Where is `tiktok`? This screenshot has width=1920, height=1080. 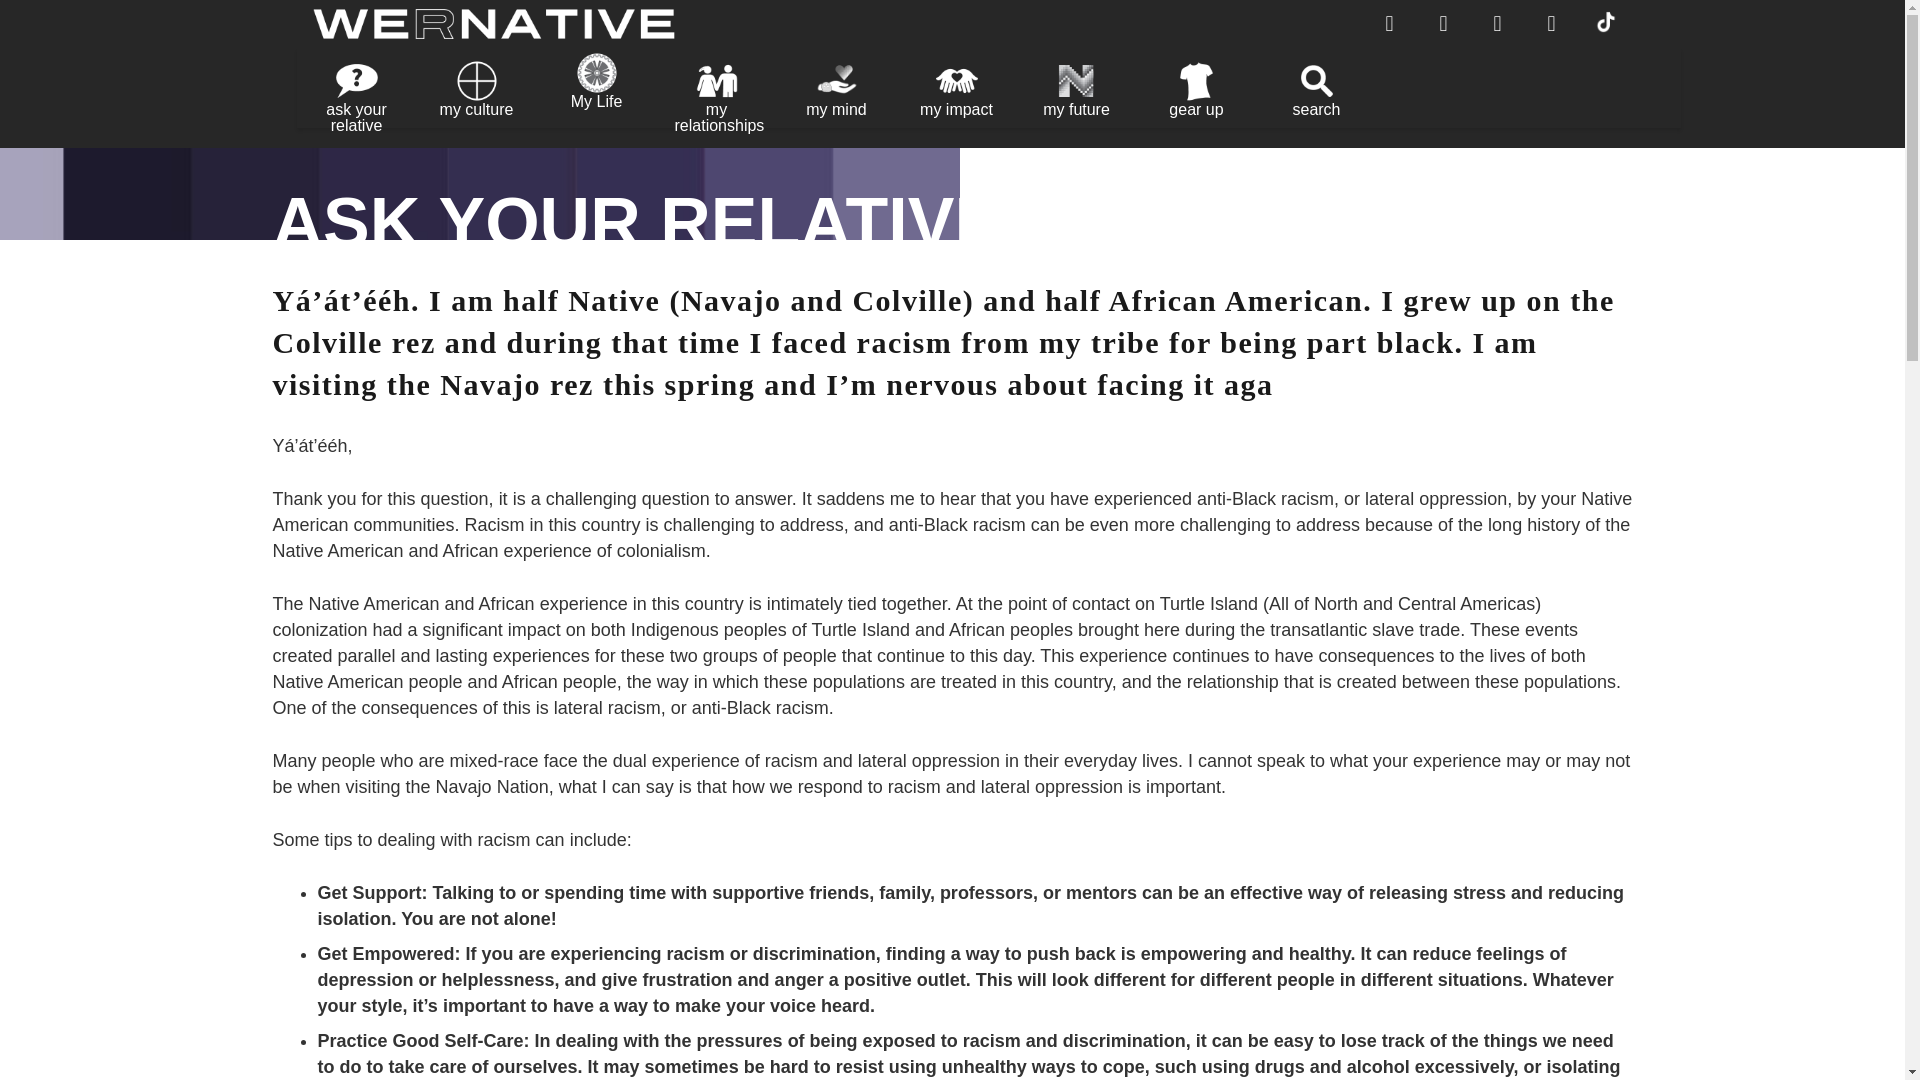
tiktok is located at coordinates (1606, 36).